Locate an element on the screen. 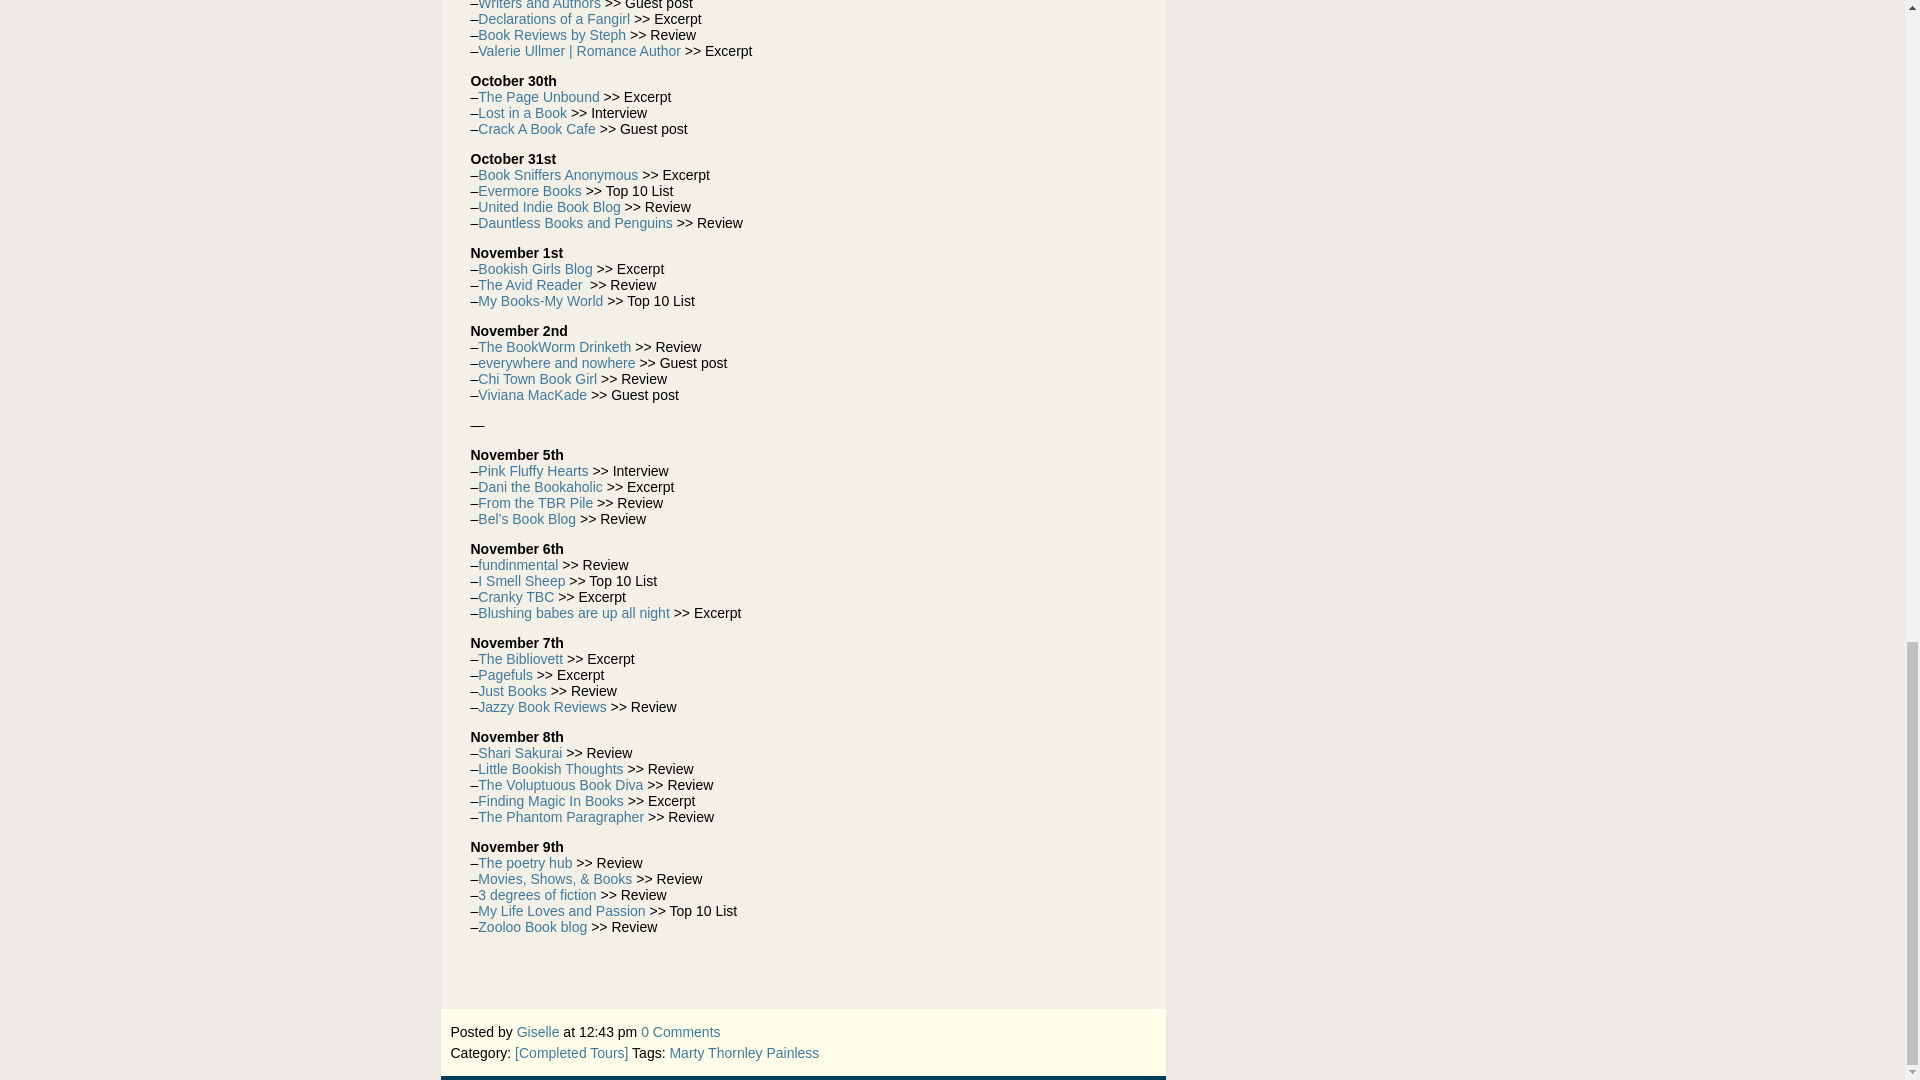  Declarations of a Fangirl is located at coordinates (554, 18).